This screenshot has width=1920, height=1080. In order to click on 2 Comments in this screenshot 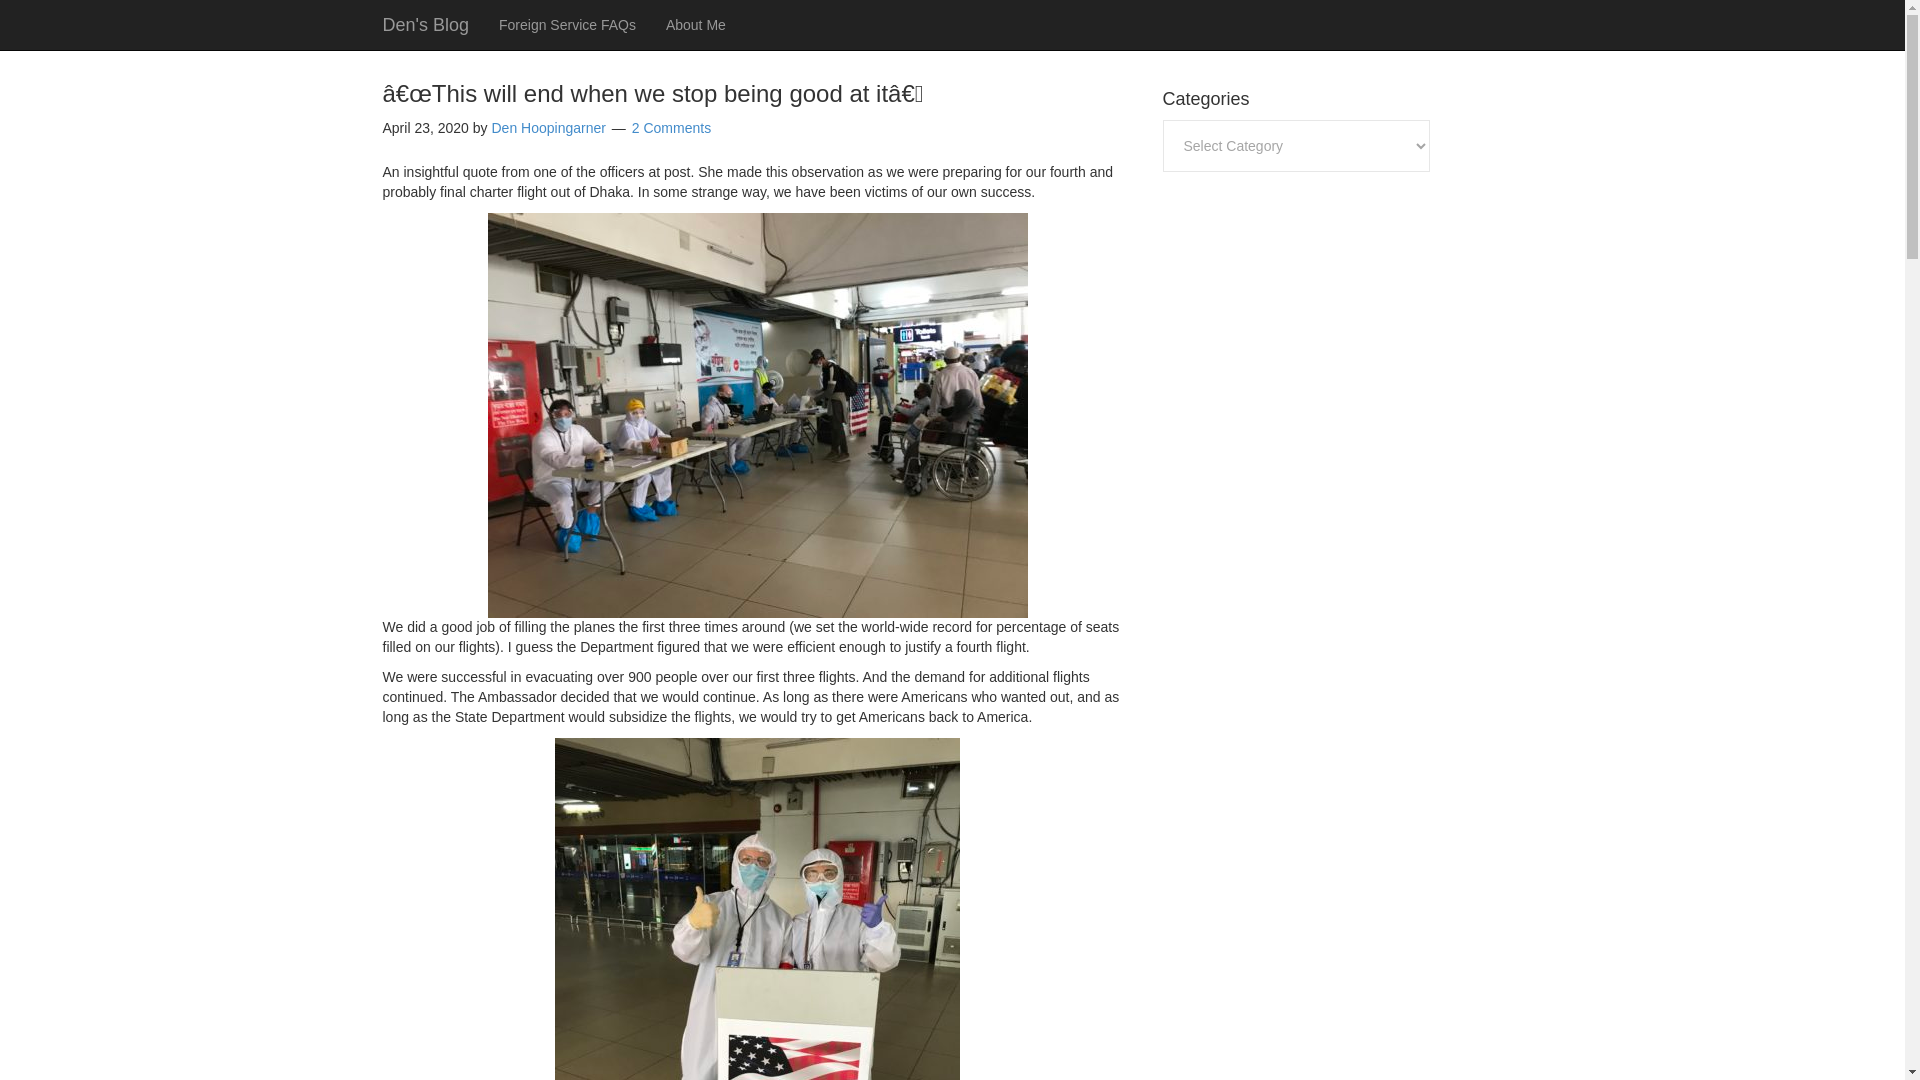, I will do `click(670, 128)`.